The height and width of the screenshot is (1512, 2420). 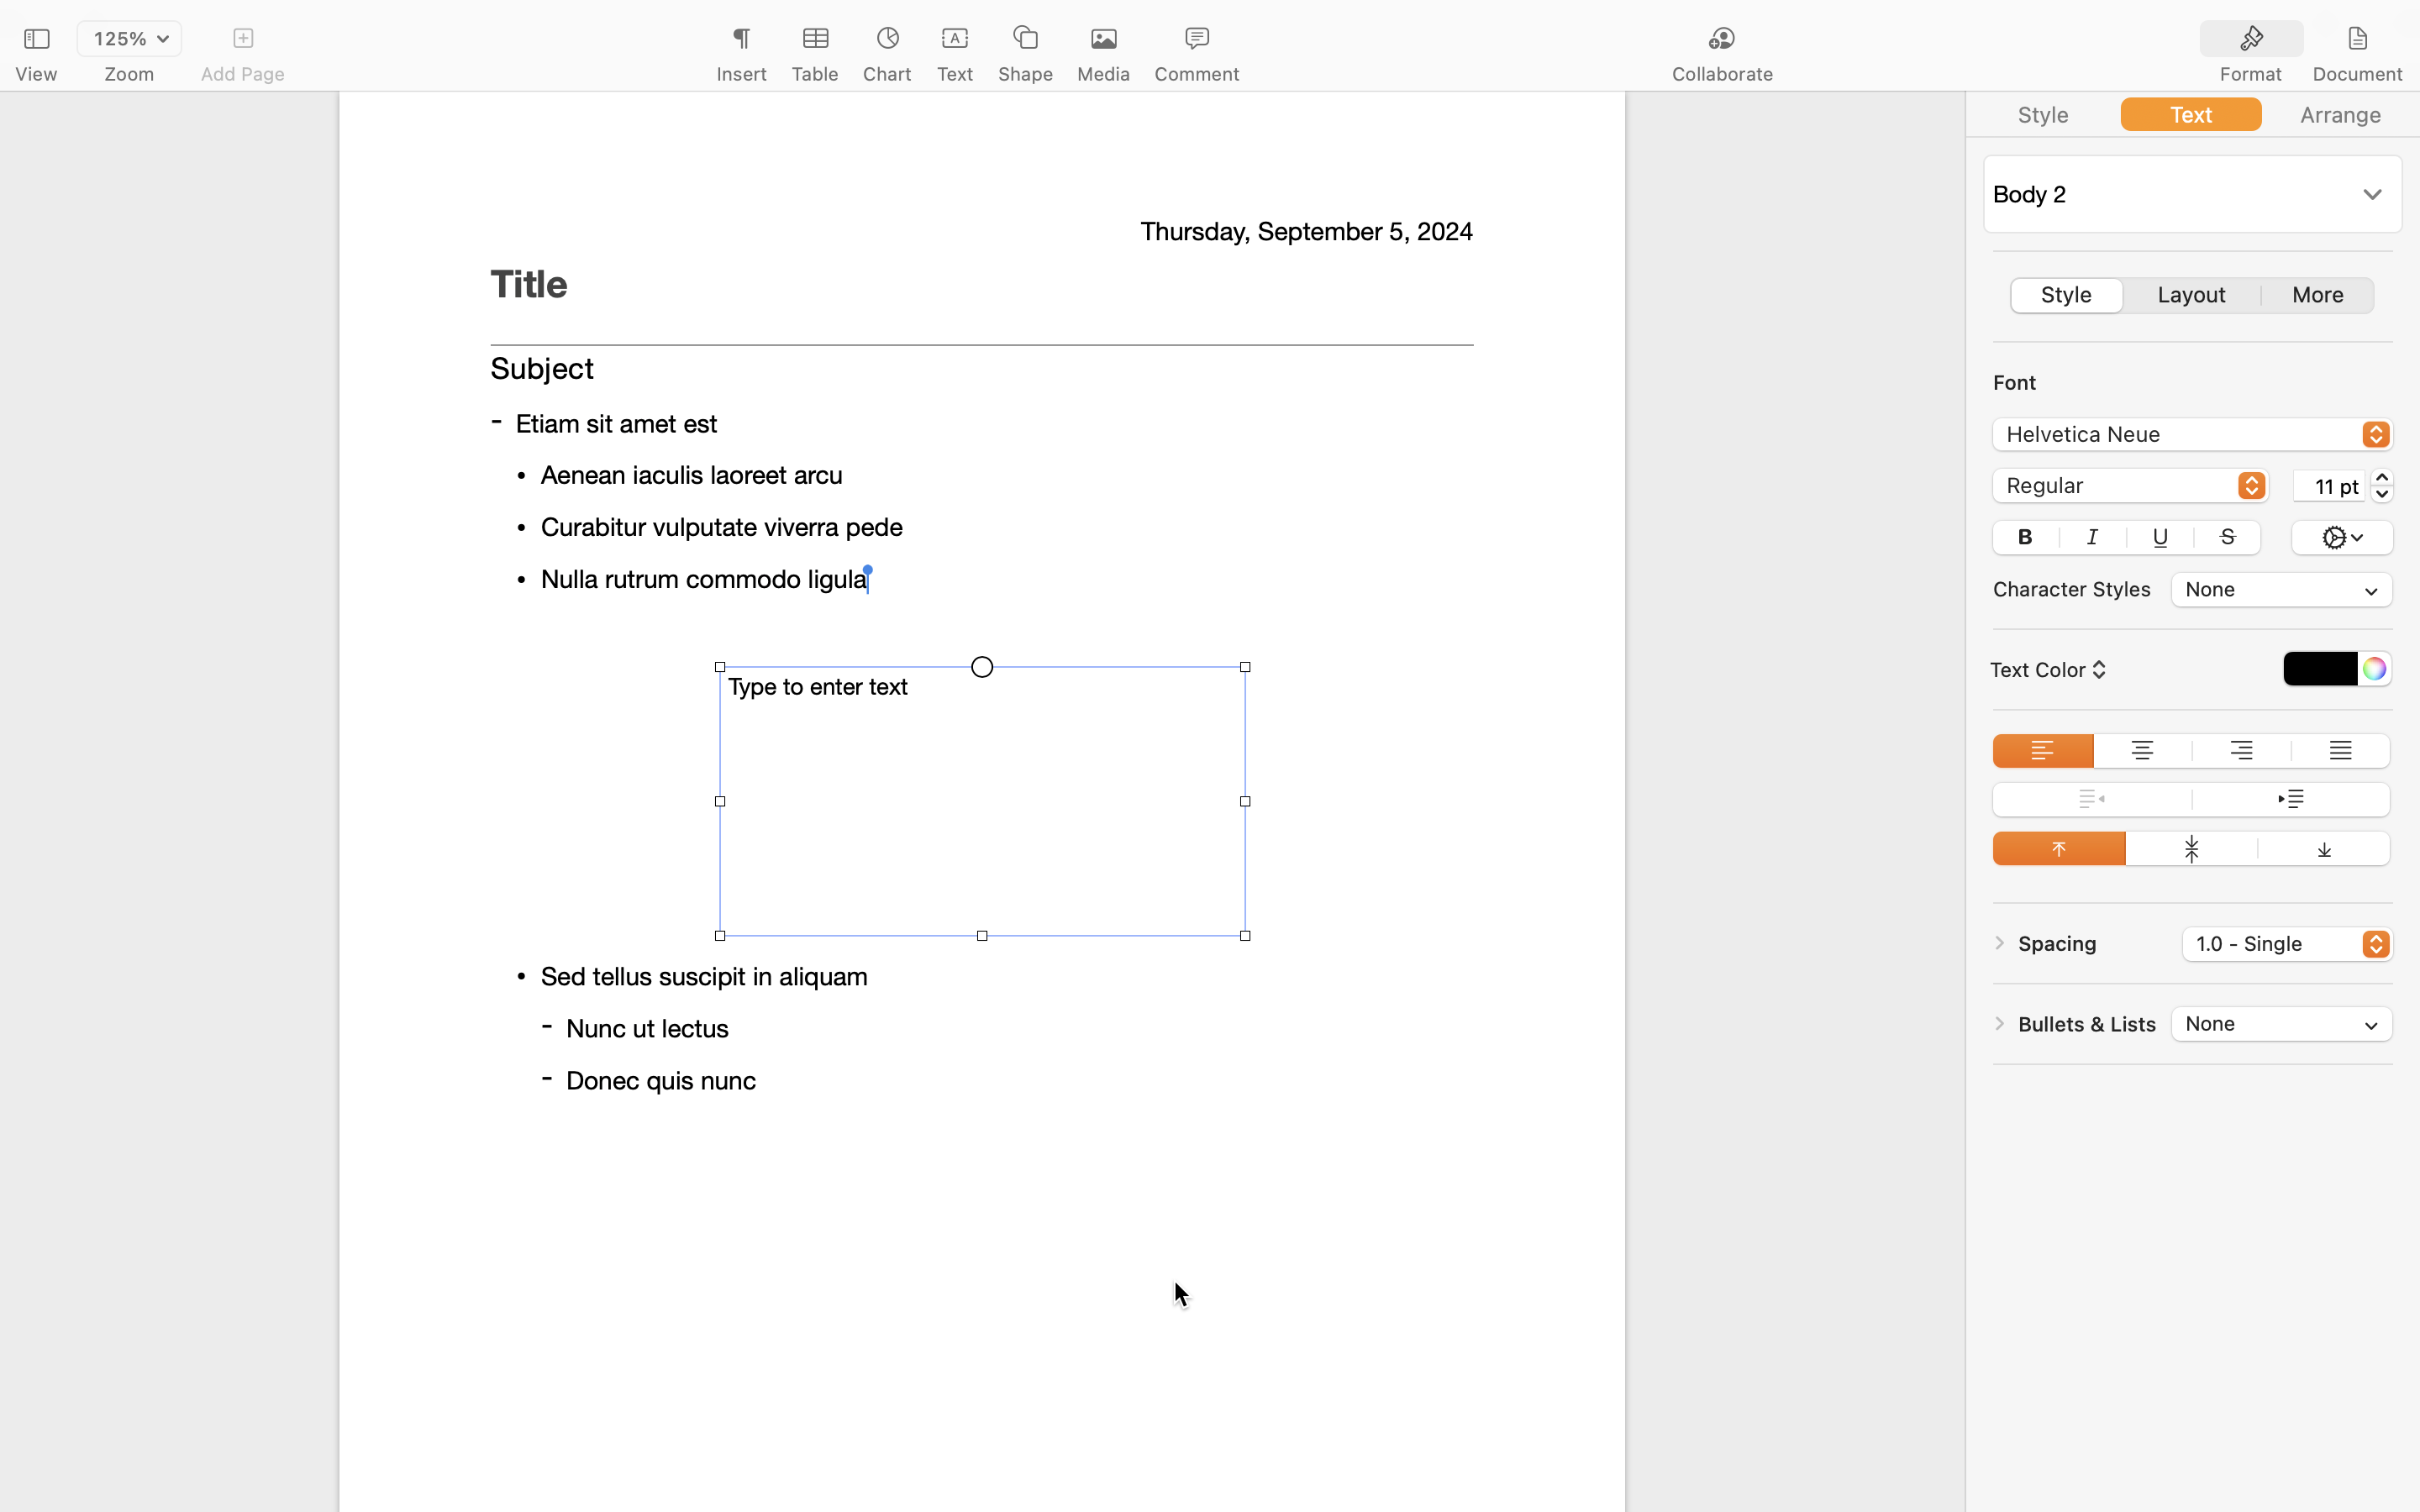 What do you see at coordinates (2193, 114) in the screenshot?
I see `<AXUIElement 0x29036f760> {pid=1482}` at bounding box center [2193, 114].